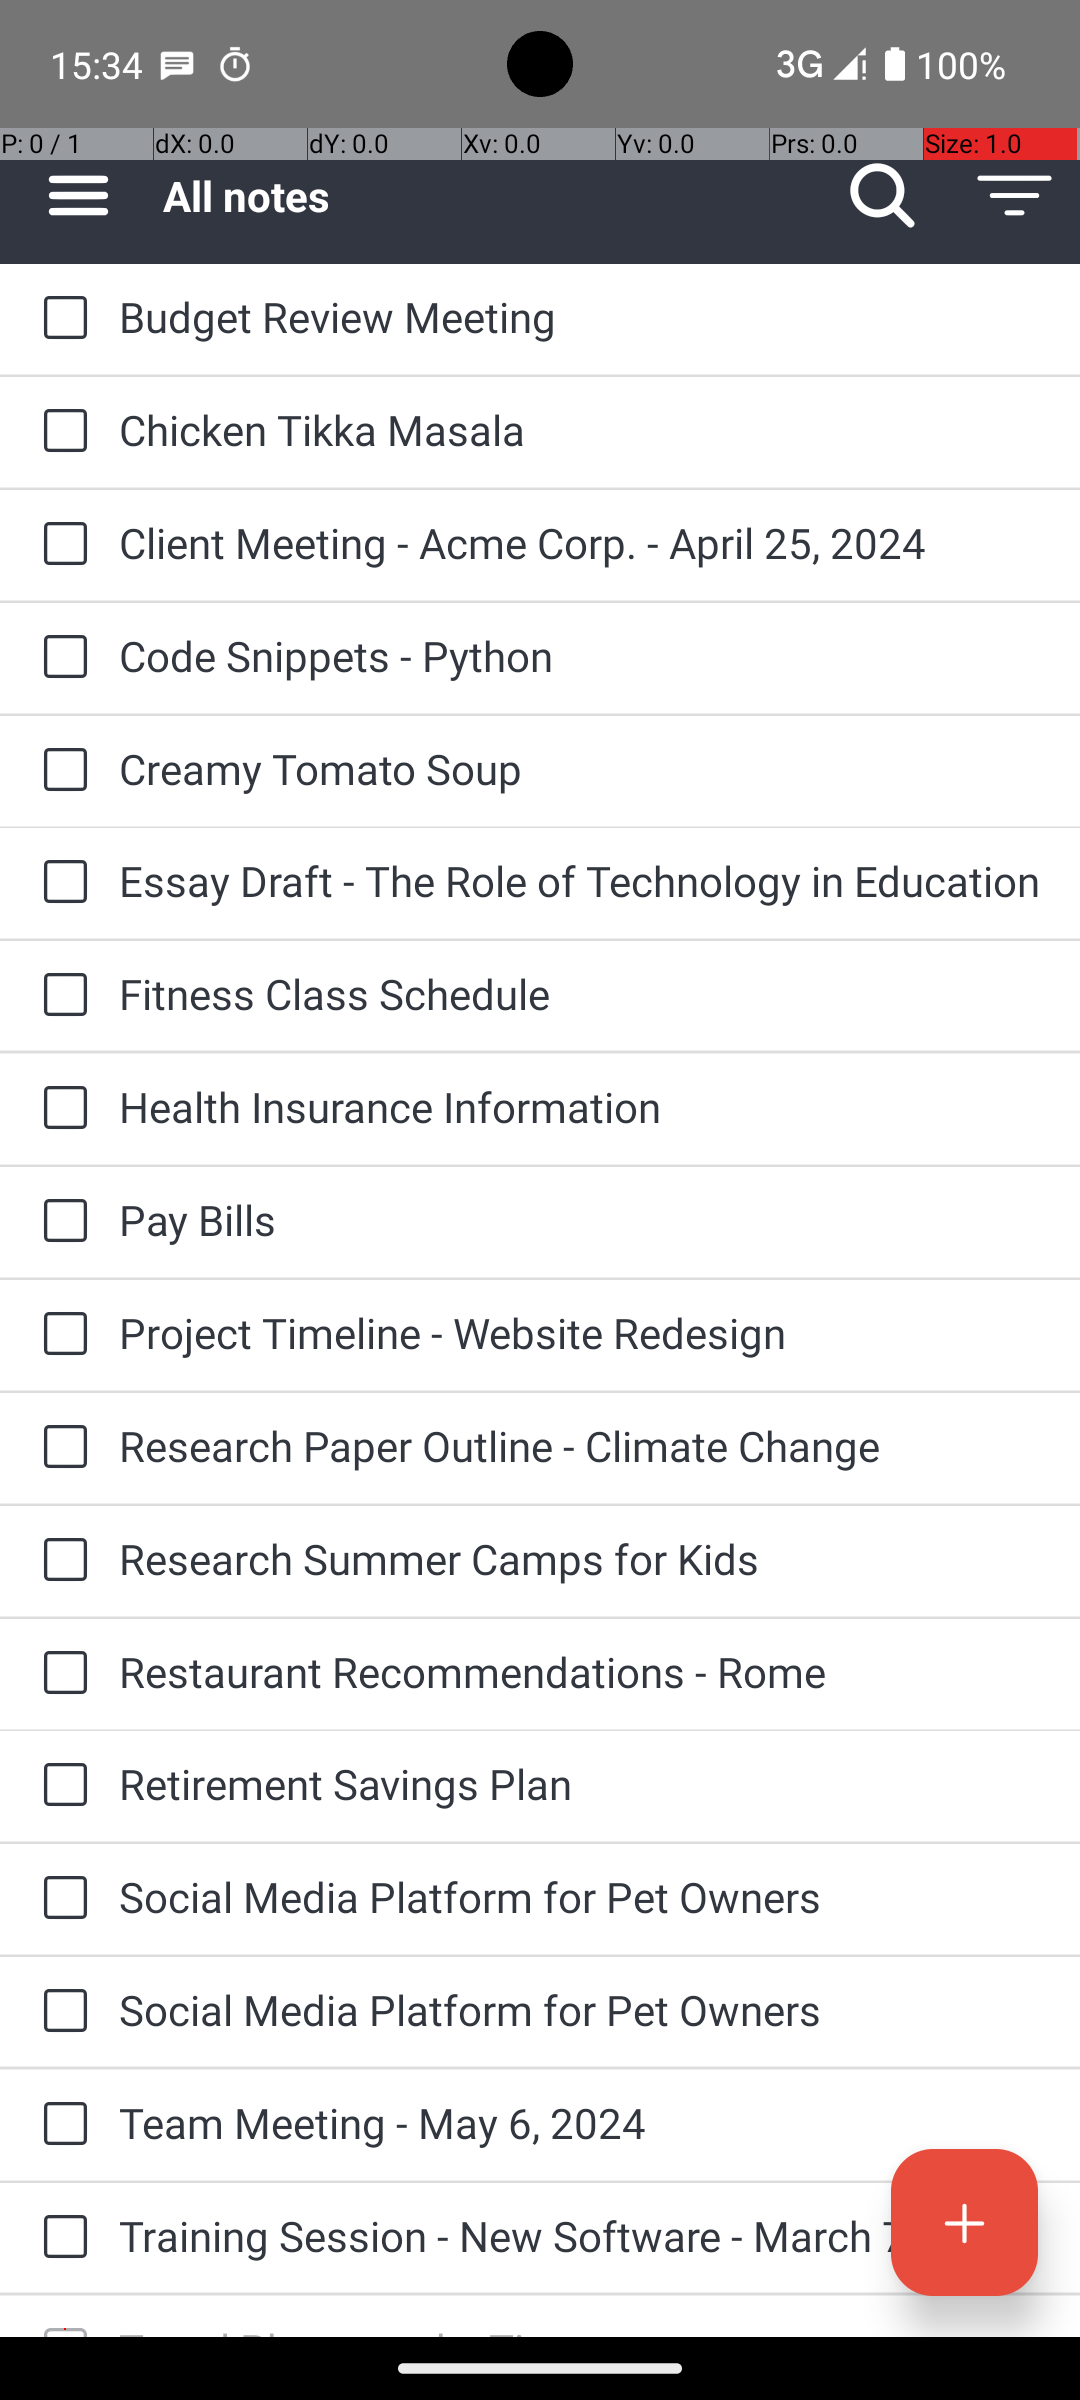 Image resolution: width=1080 pixels, height=2400 pixels. Describe the element at coordinates (60, 1674) in the screenshot. I see `to-do: Restaurant Recommendations - Rome` at that location.